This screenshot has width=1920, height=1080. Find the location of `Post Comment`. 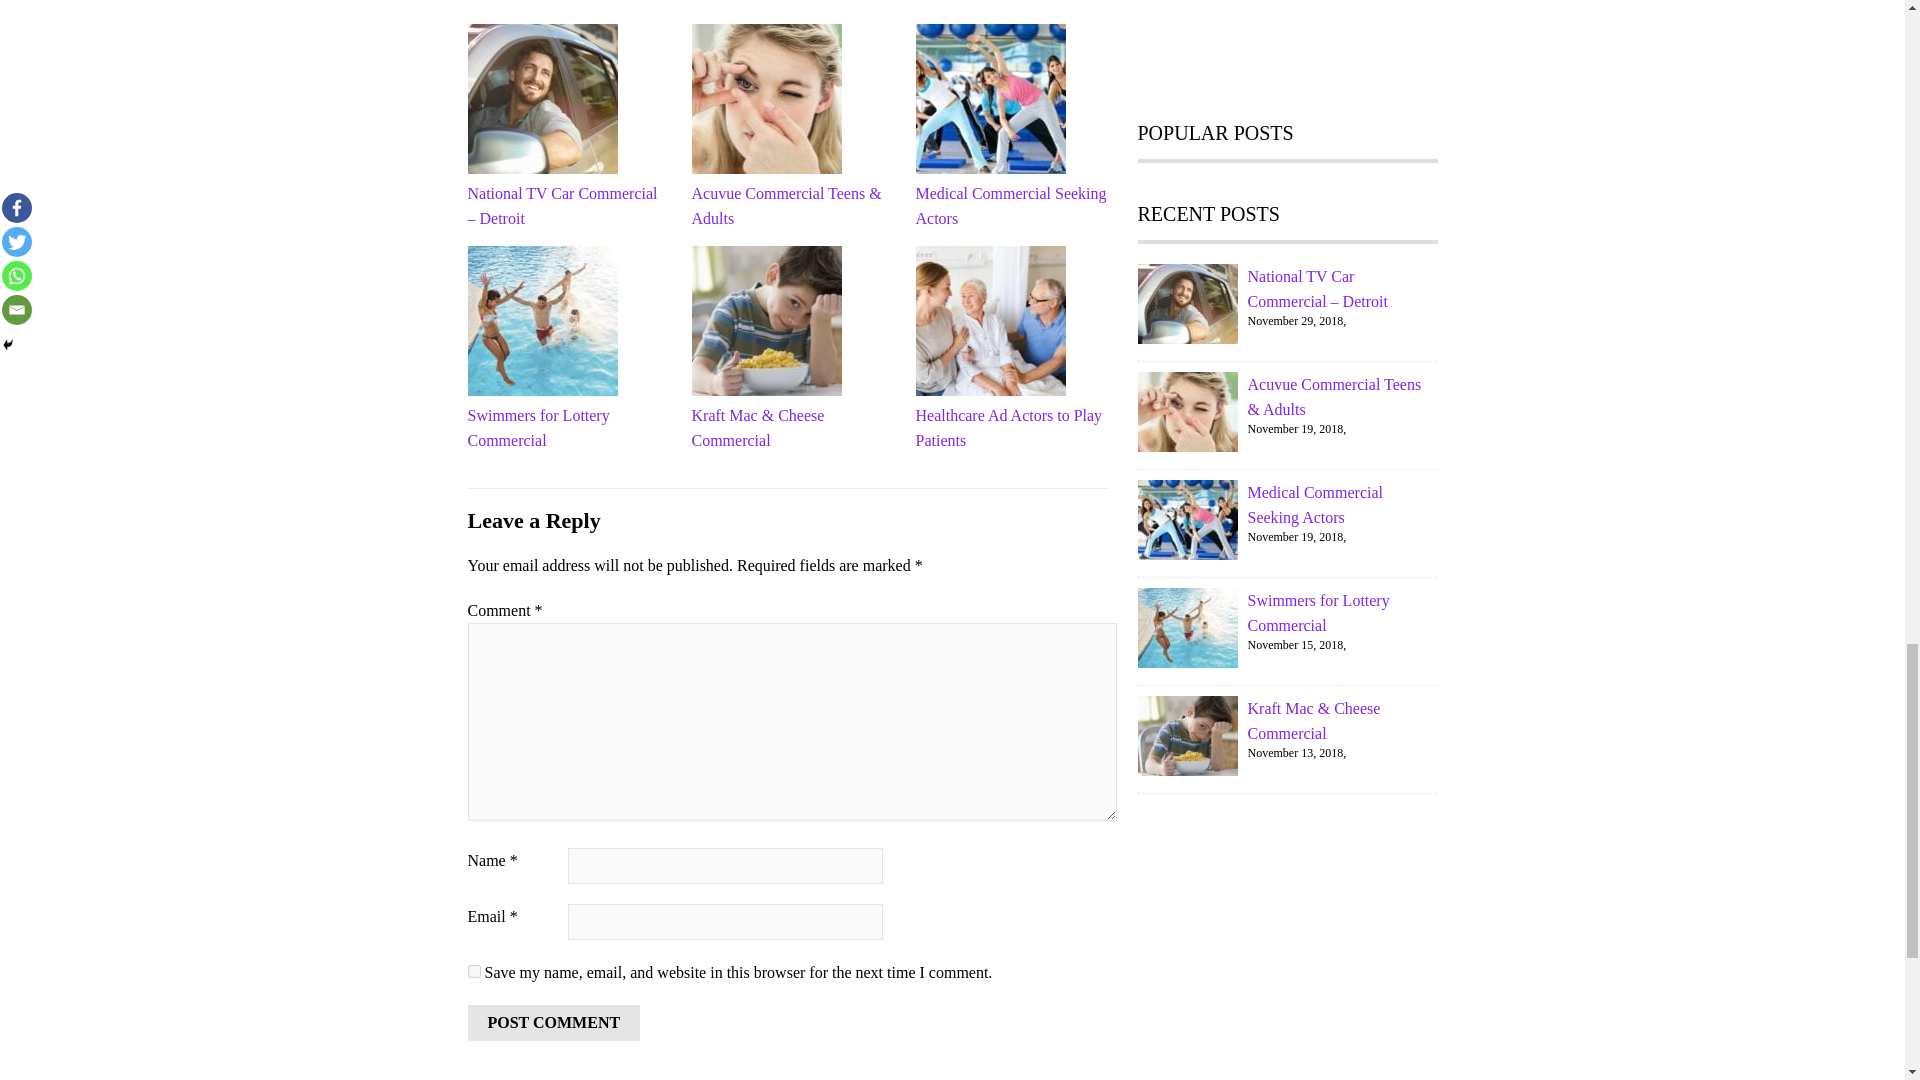

Post Comment is located at coordinates (554, 1023).